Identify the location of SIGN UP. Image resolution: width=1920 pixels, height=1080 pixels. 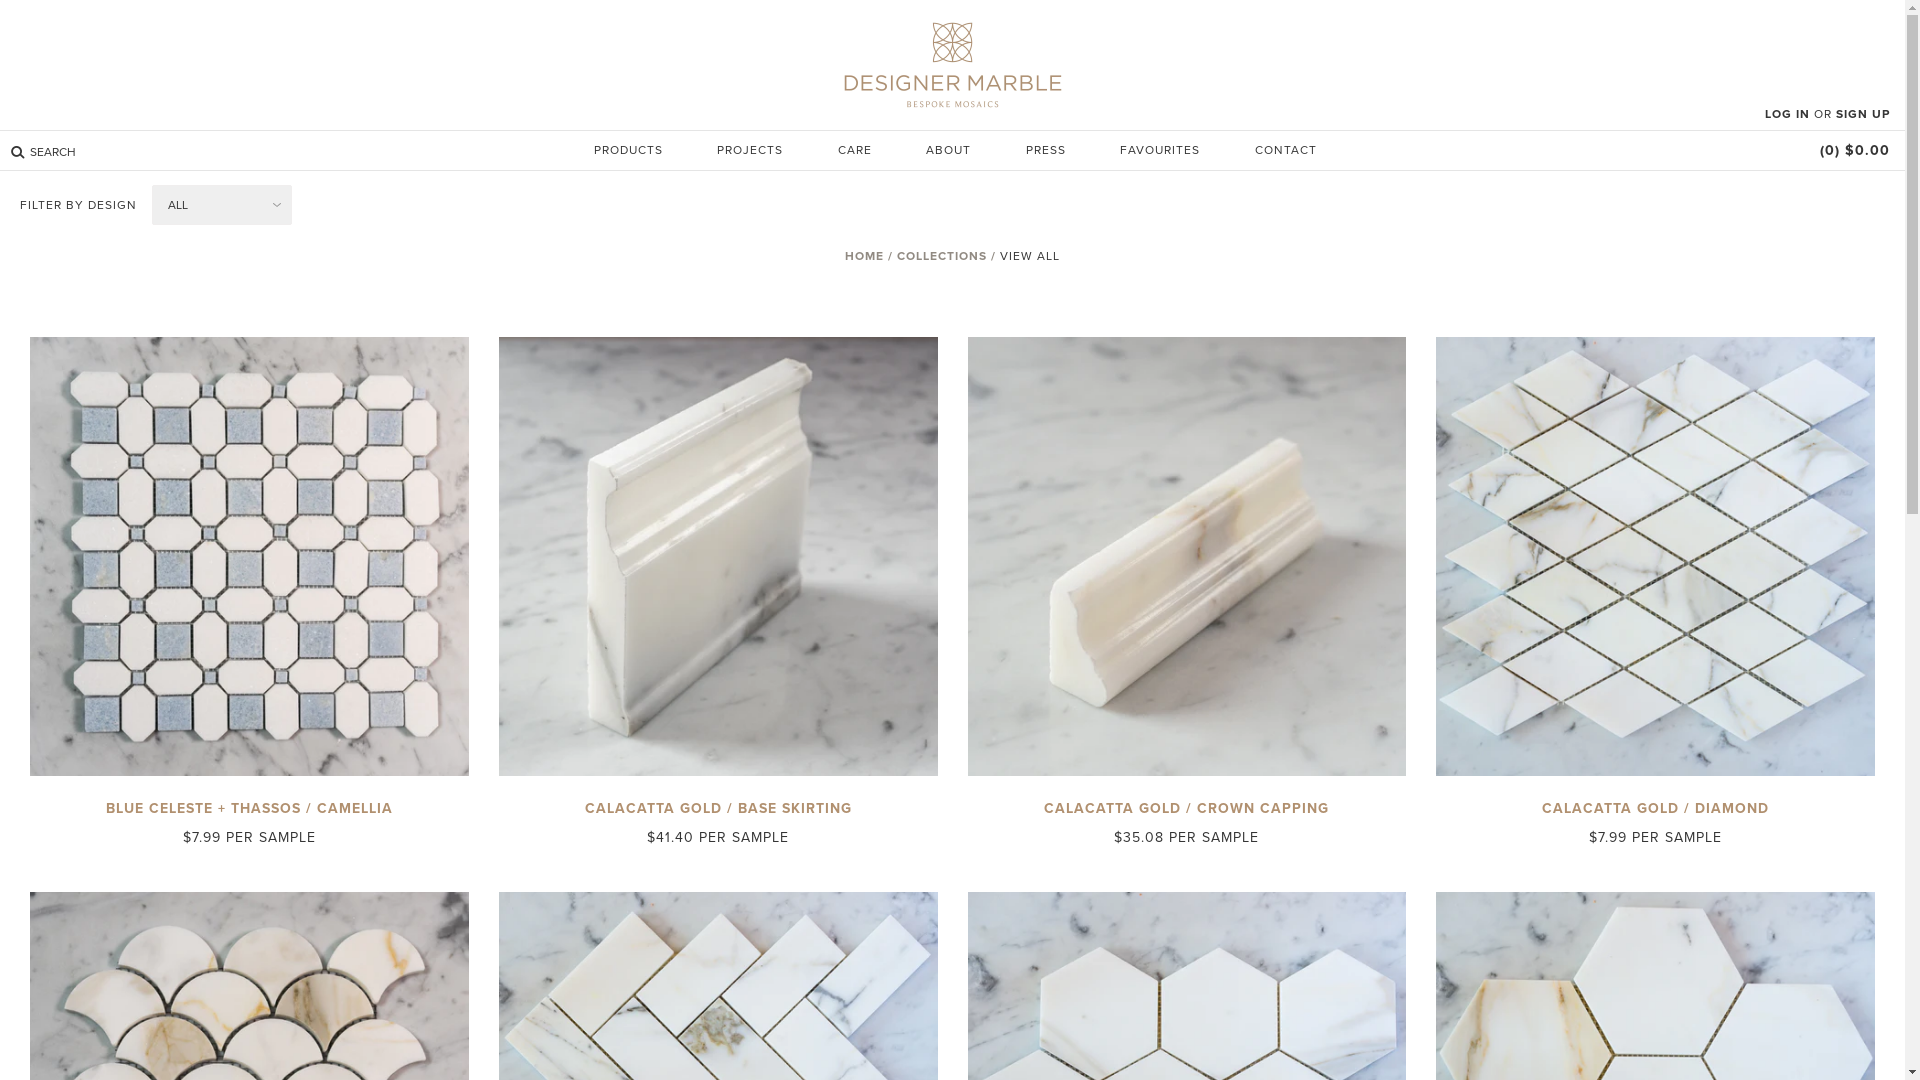
(1863, 114).